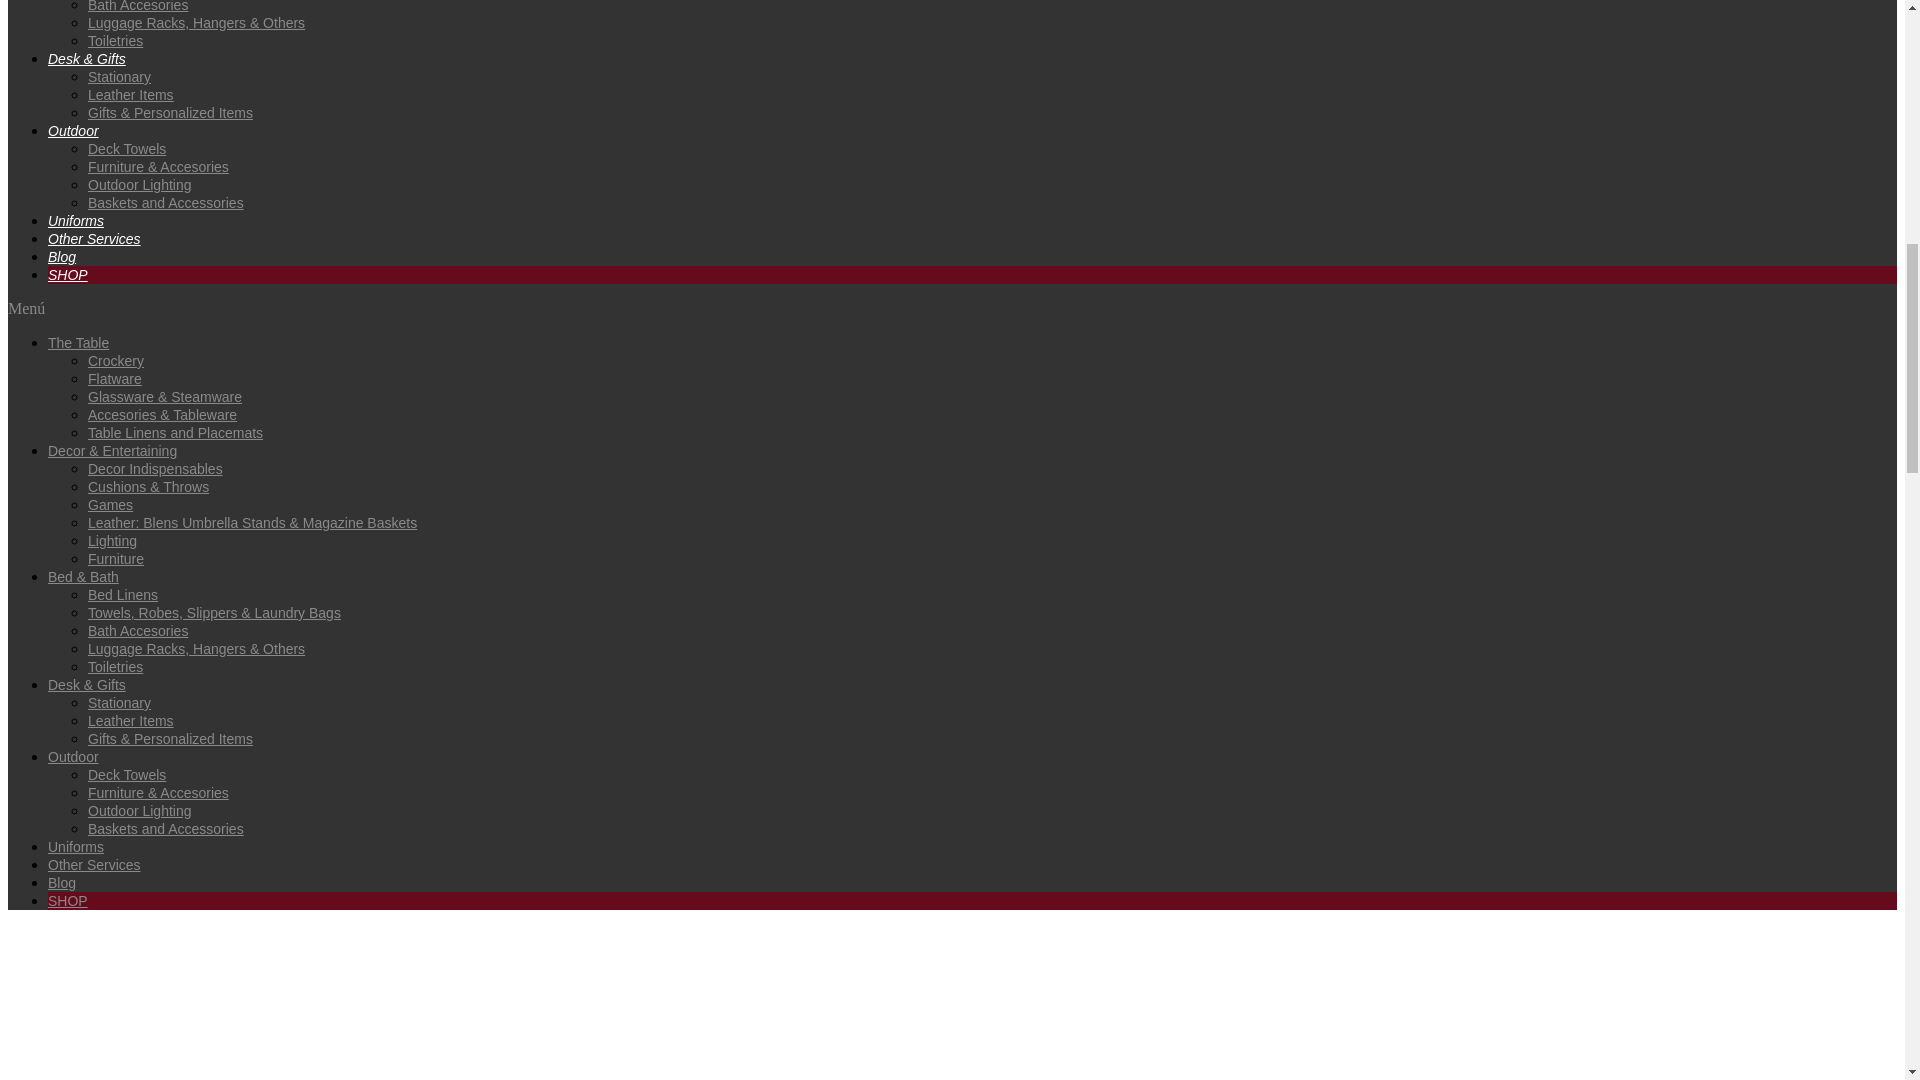 Image resolution: width=1920 pixels, height=1080 pixels. Describe the element at coordinates (138, 6) in the screenshot. I see `Bath Accesories` at that location.